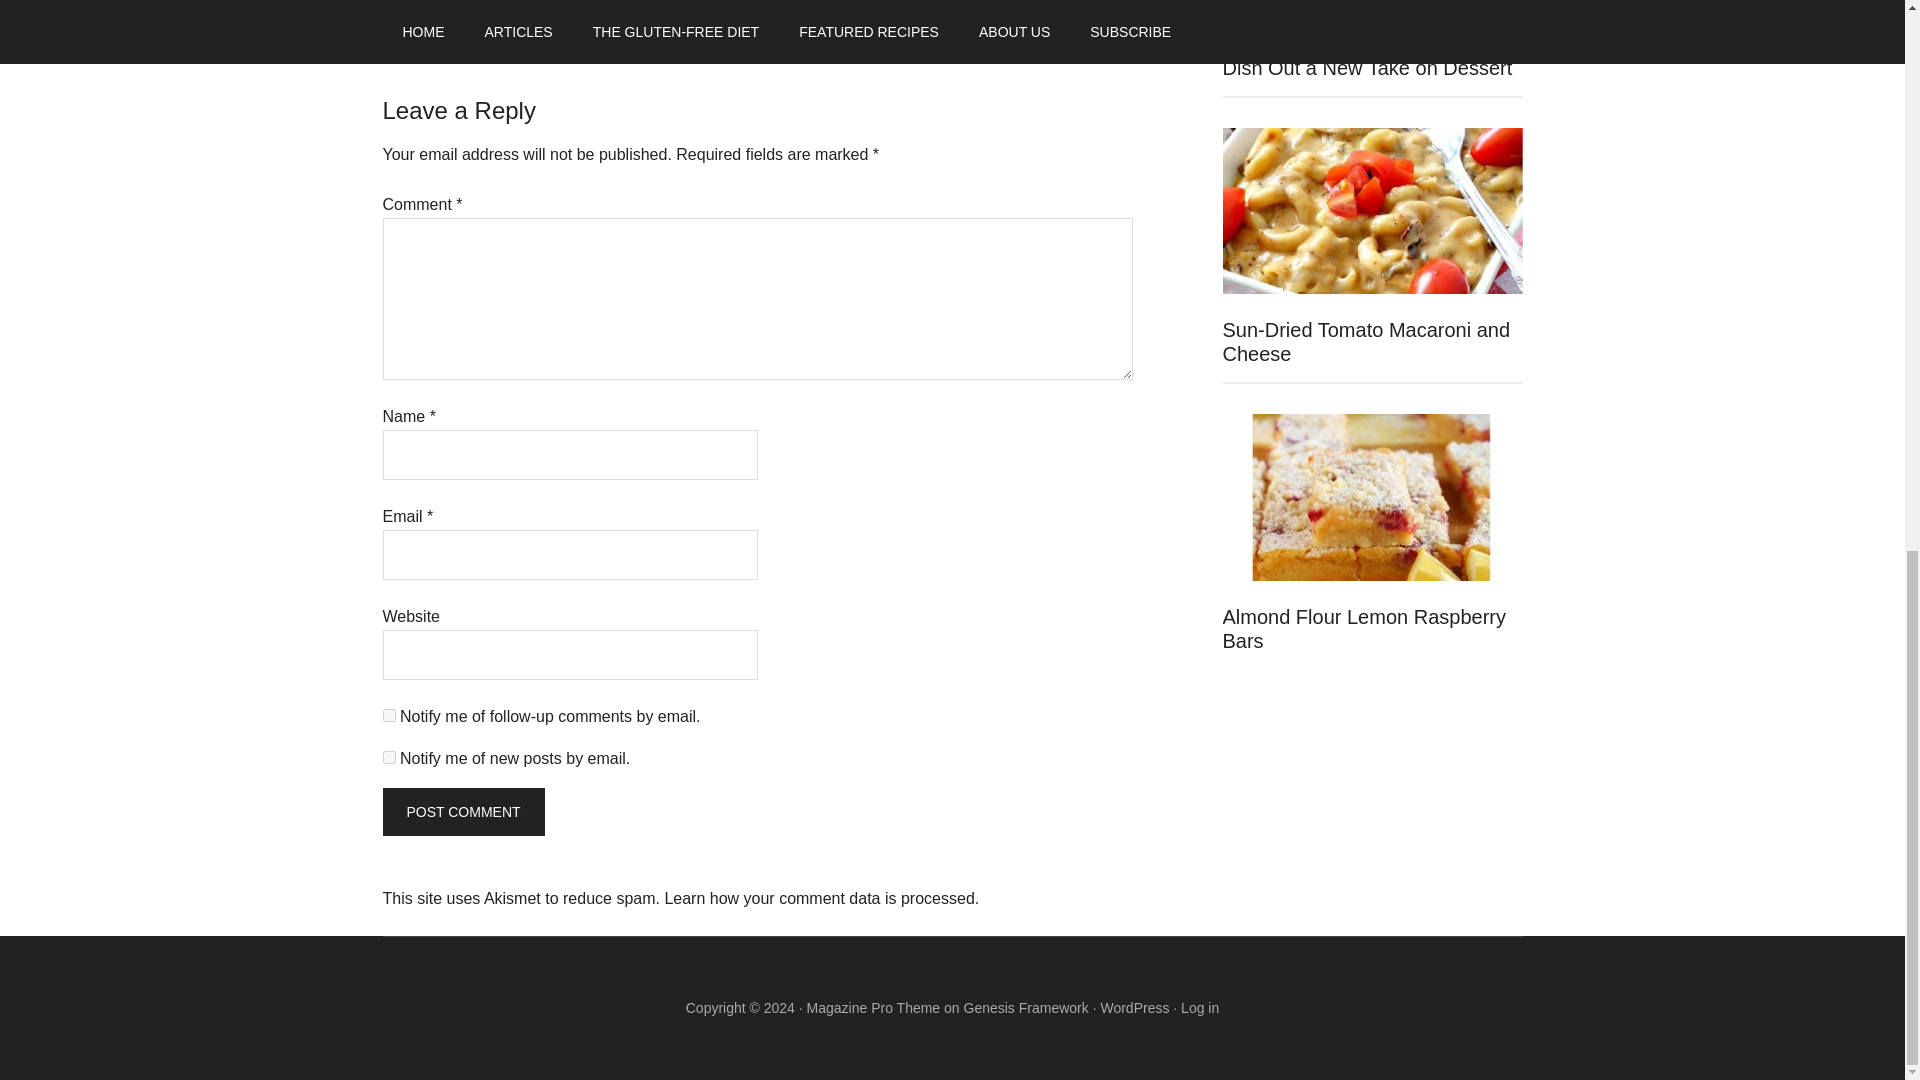  Describe the element at coordinates (478, 3) in the screenshot. I see `Click to email a link to a friend` at that location.